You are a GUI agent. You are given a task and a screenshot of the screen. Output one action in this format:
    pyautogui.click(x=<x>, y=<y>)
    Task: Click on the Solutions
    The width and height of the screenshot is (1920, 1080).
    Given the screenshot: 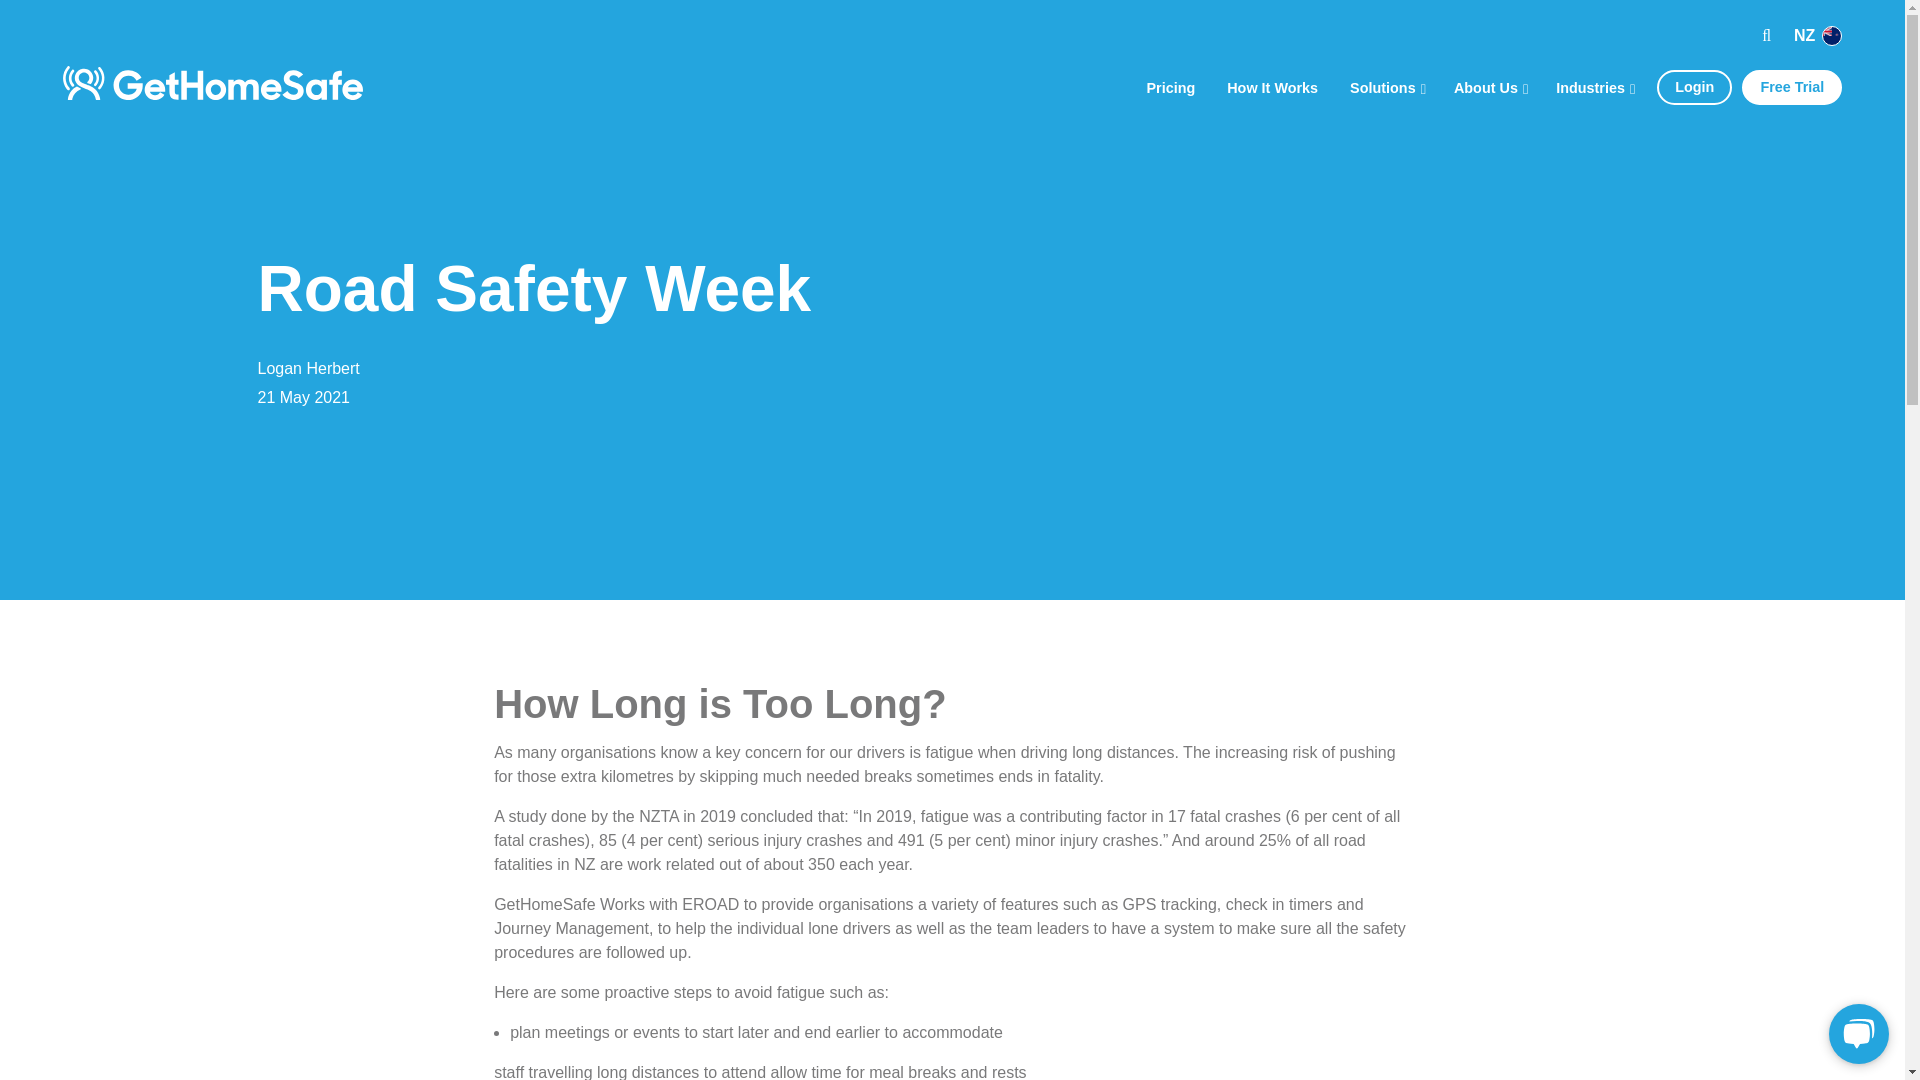 What is the action you would take?
    pyautogui.click(x=1386, y=85)
    